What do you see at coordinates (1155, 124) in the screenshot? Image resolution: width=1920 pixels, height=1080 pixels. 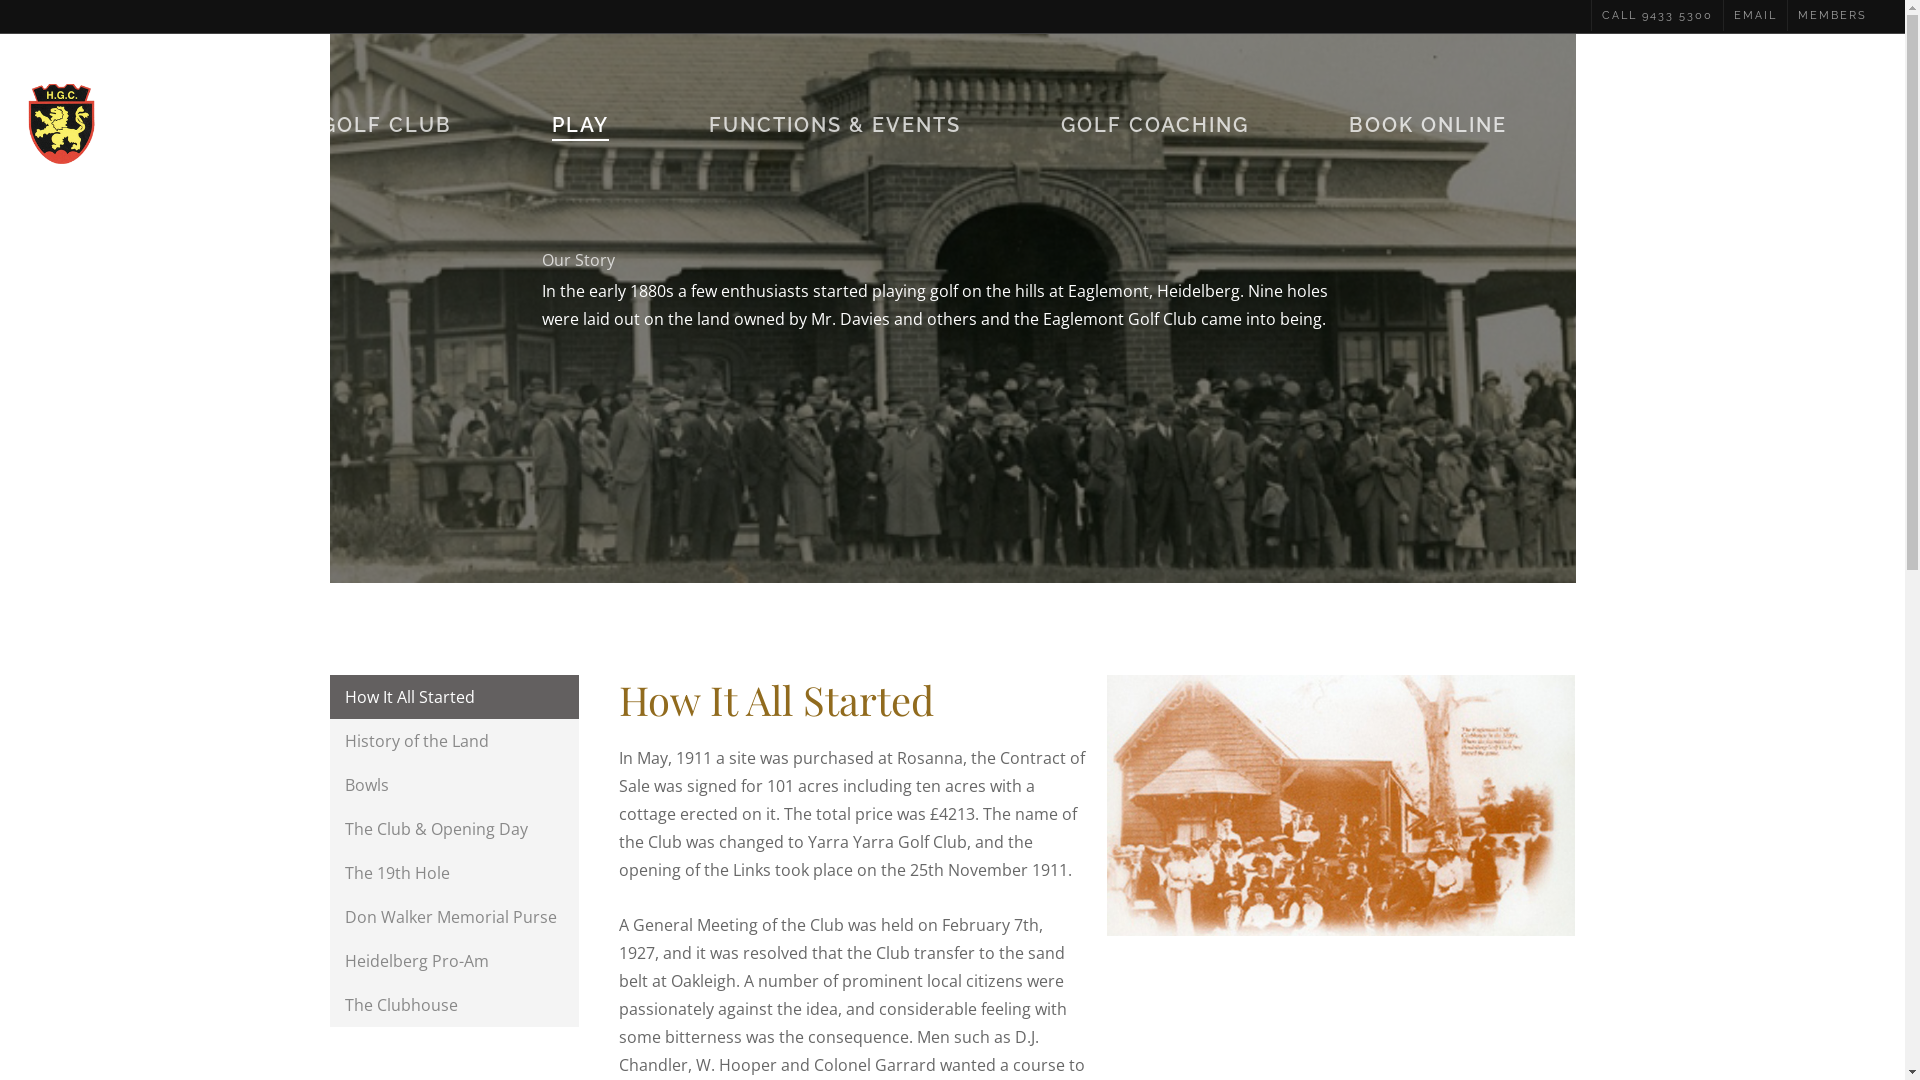 I see `GOLF COACHING` at bounding box center [1155, 124].